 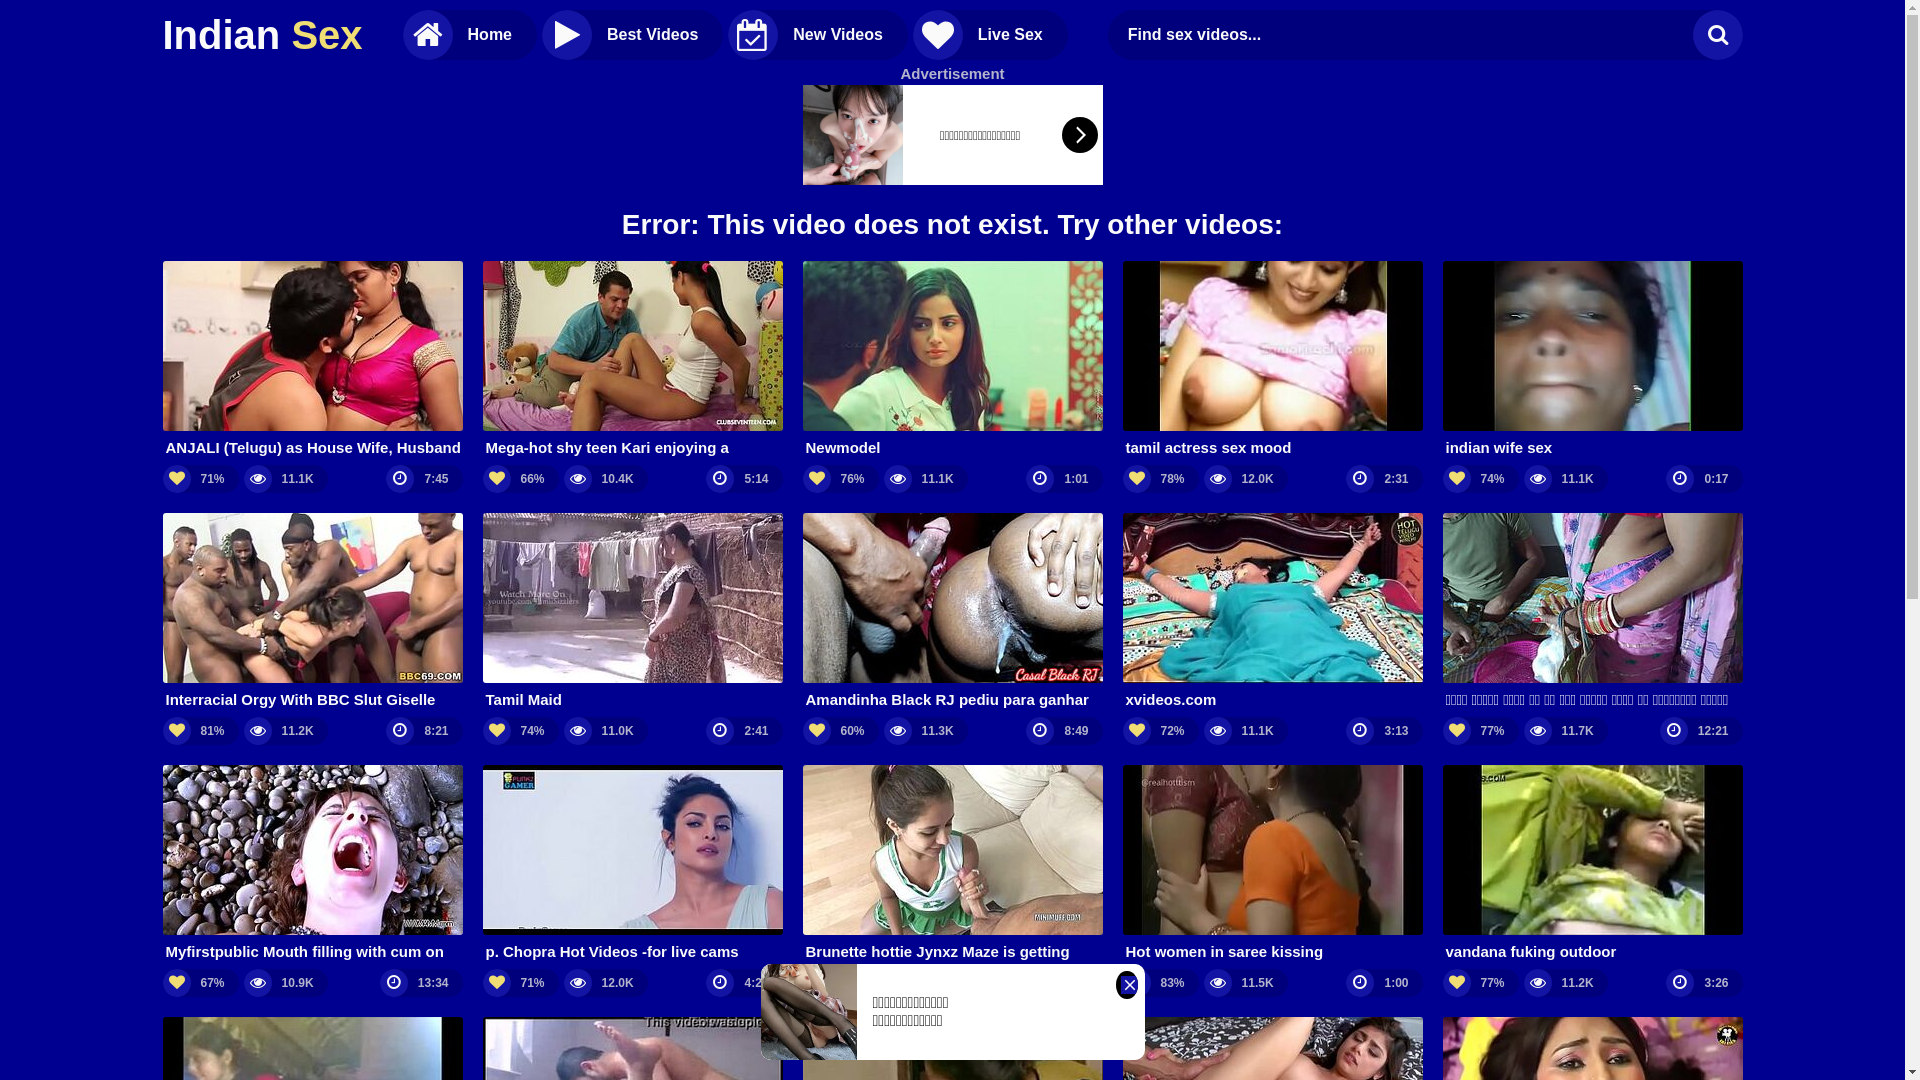 I want to click on Home, so click(x=470, y=35).